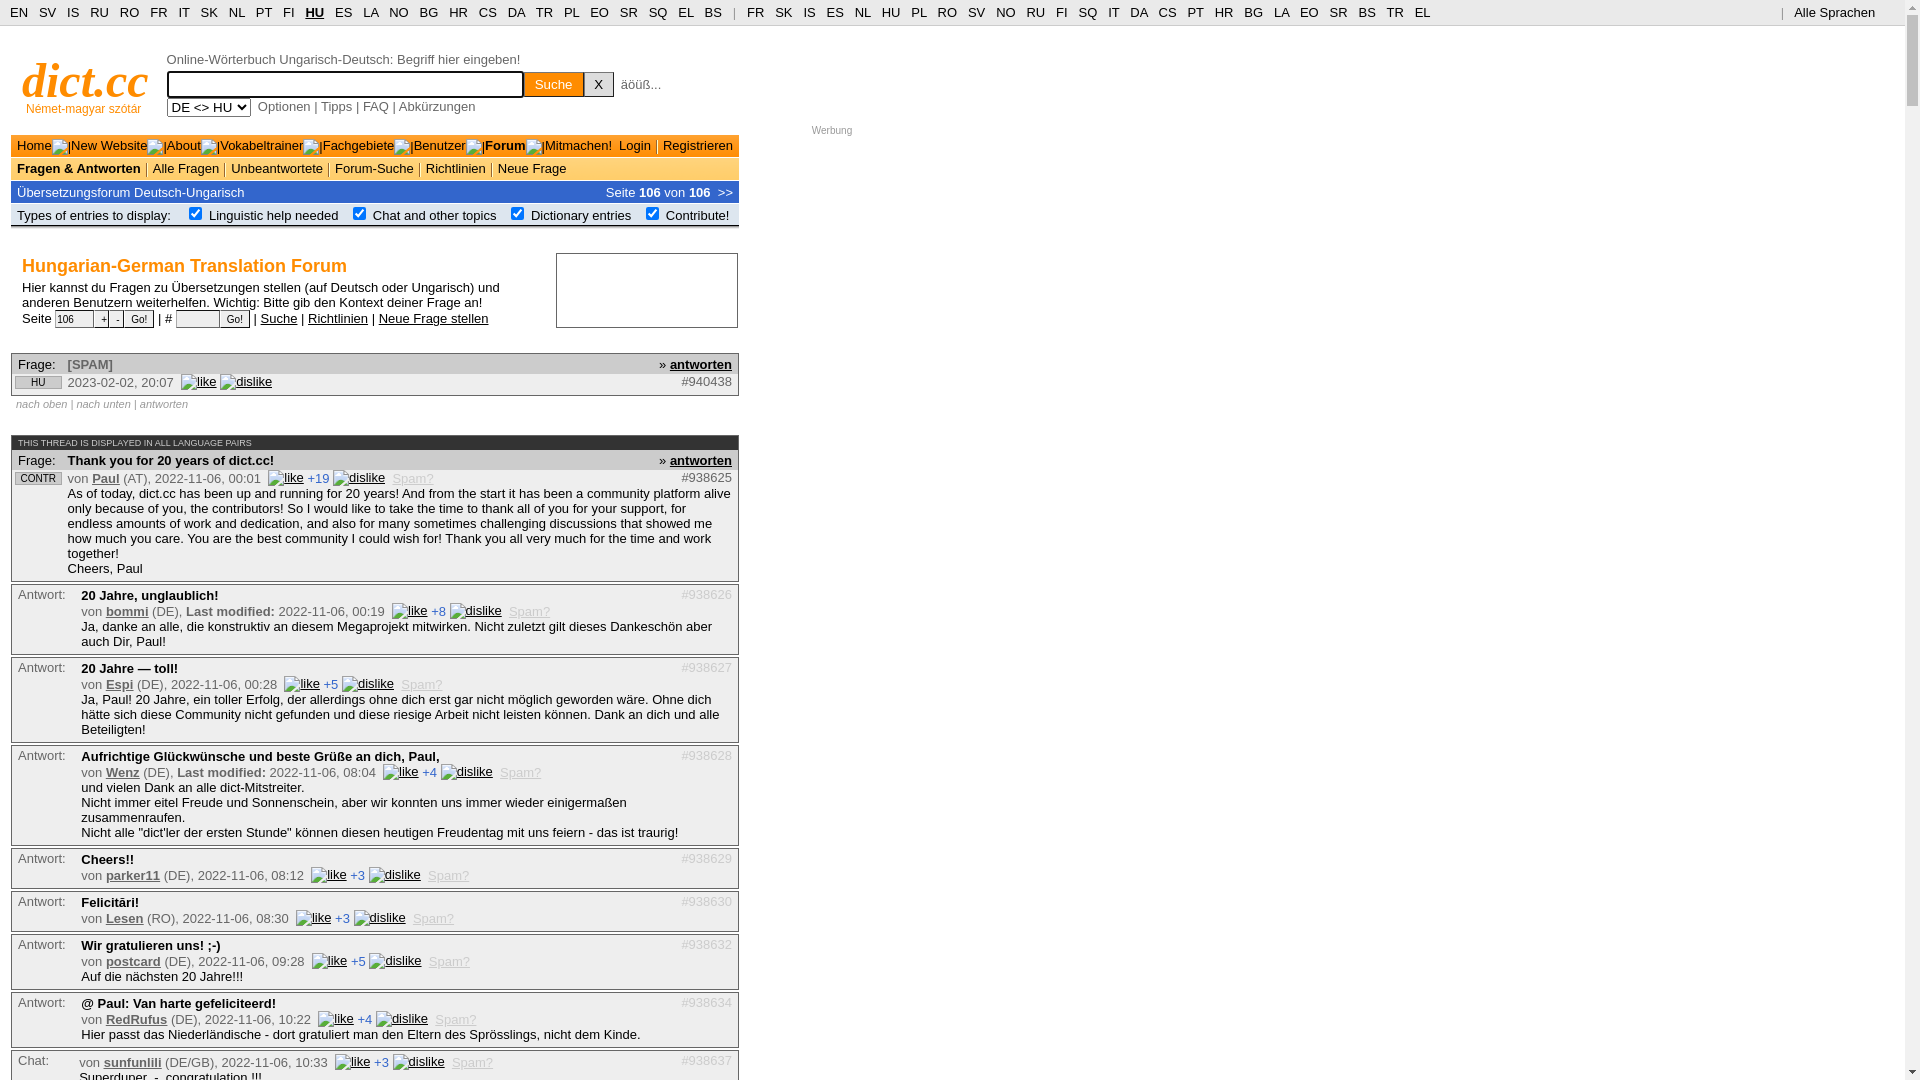 The height and width of the screenshot is (1080, 1920). I want to click on postcard, so click(134, 962).